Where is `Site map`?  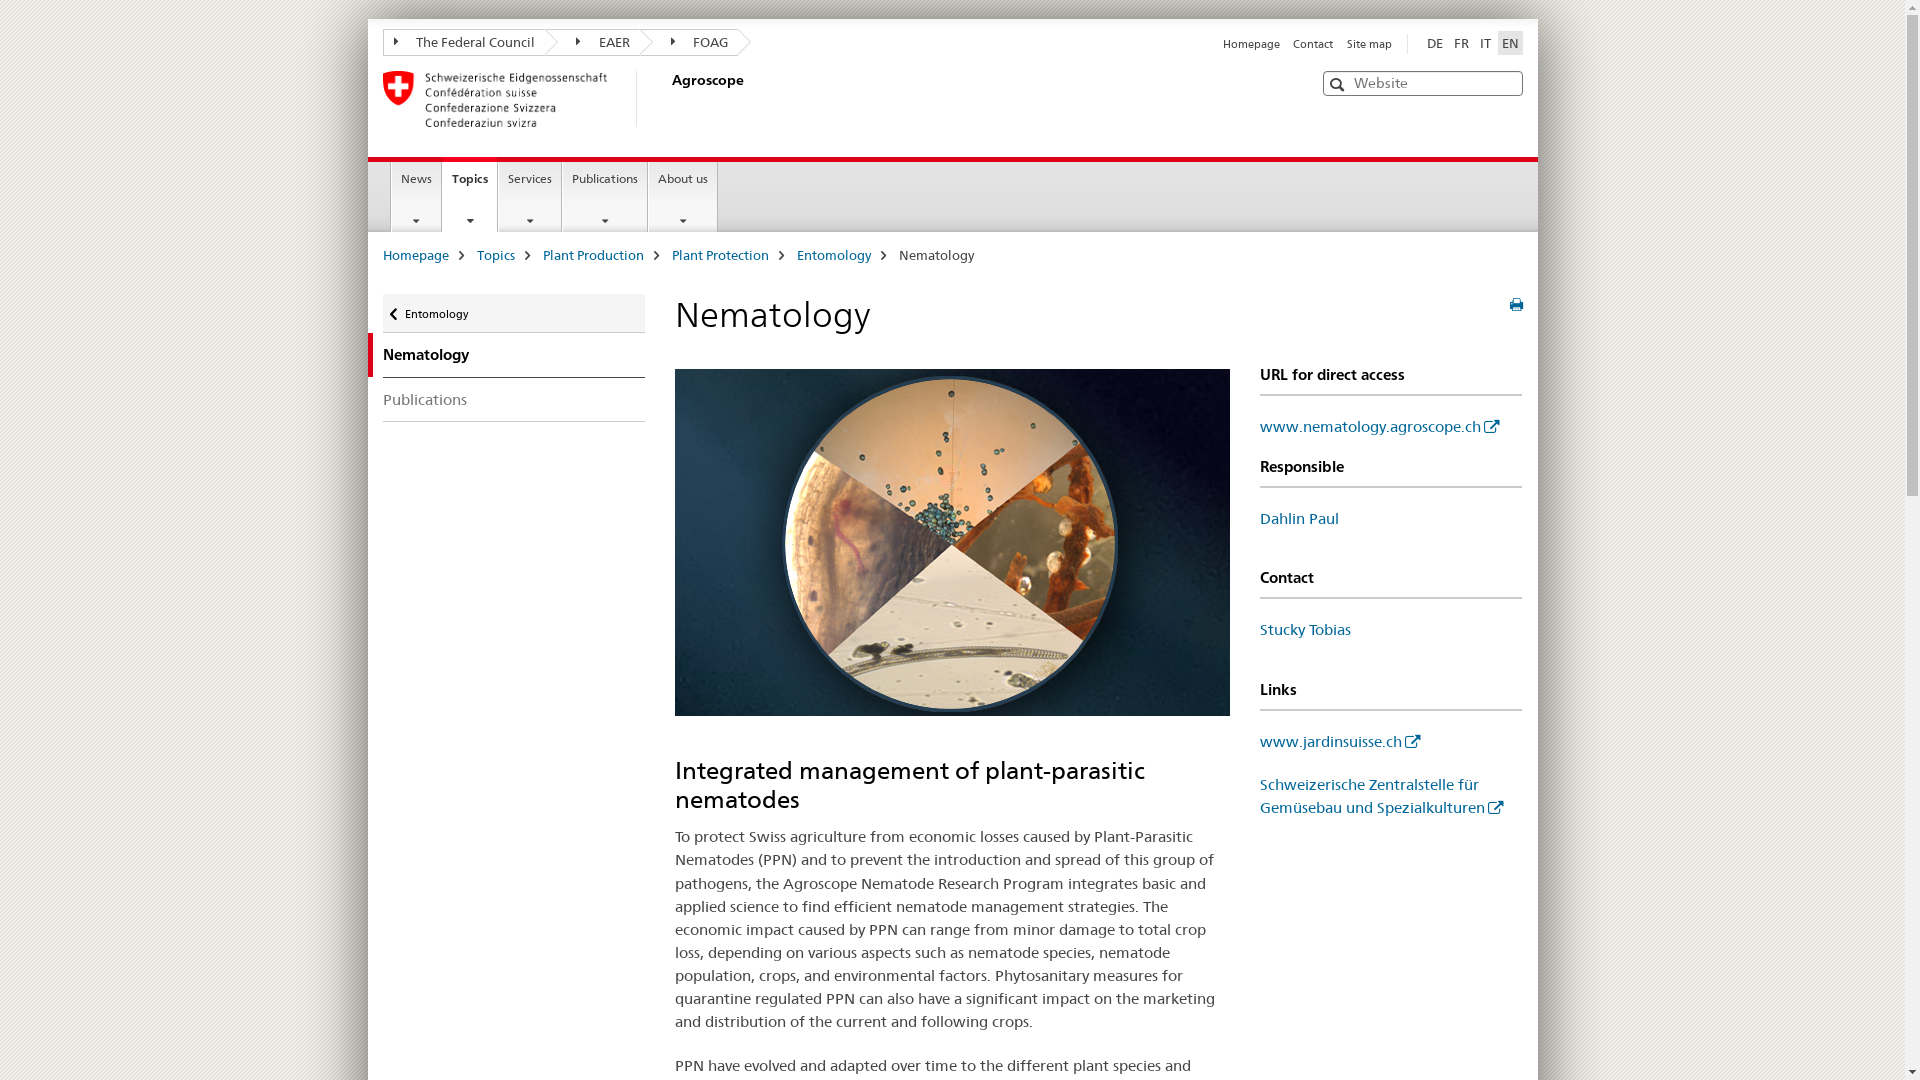 Site map is located at coordinates (1368, 44).